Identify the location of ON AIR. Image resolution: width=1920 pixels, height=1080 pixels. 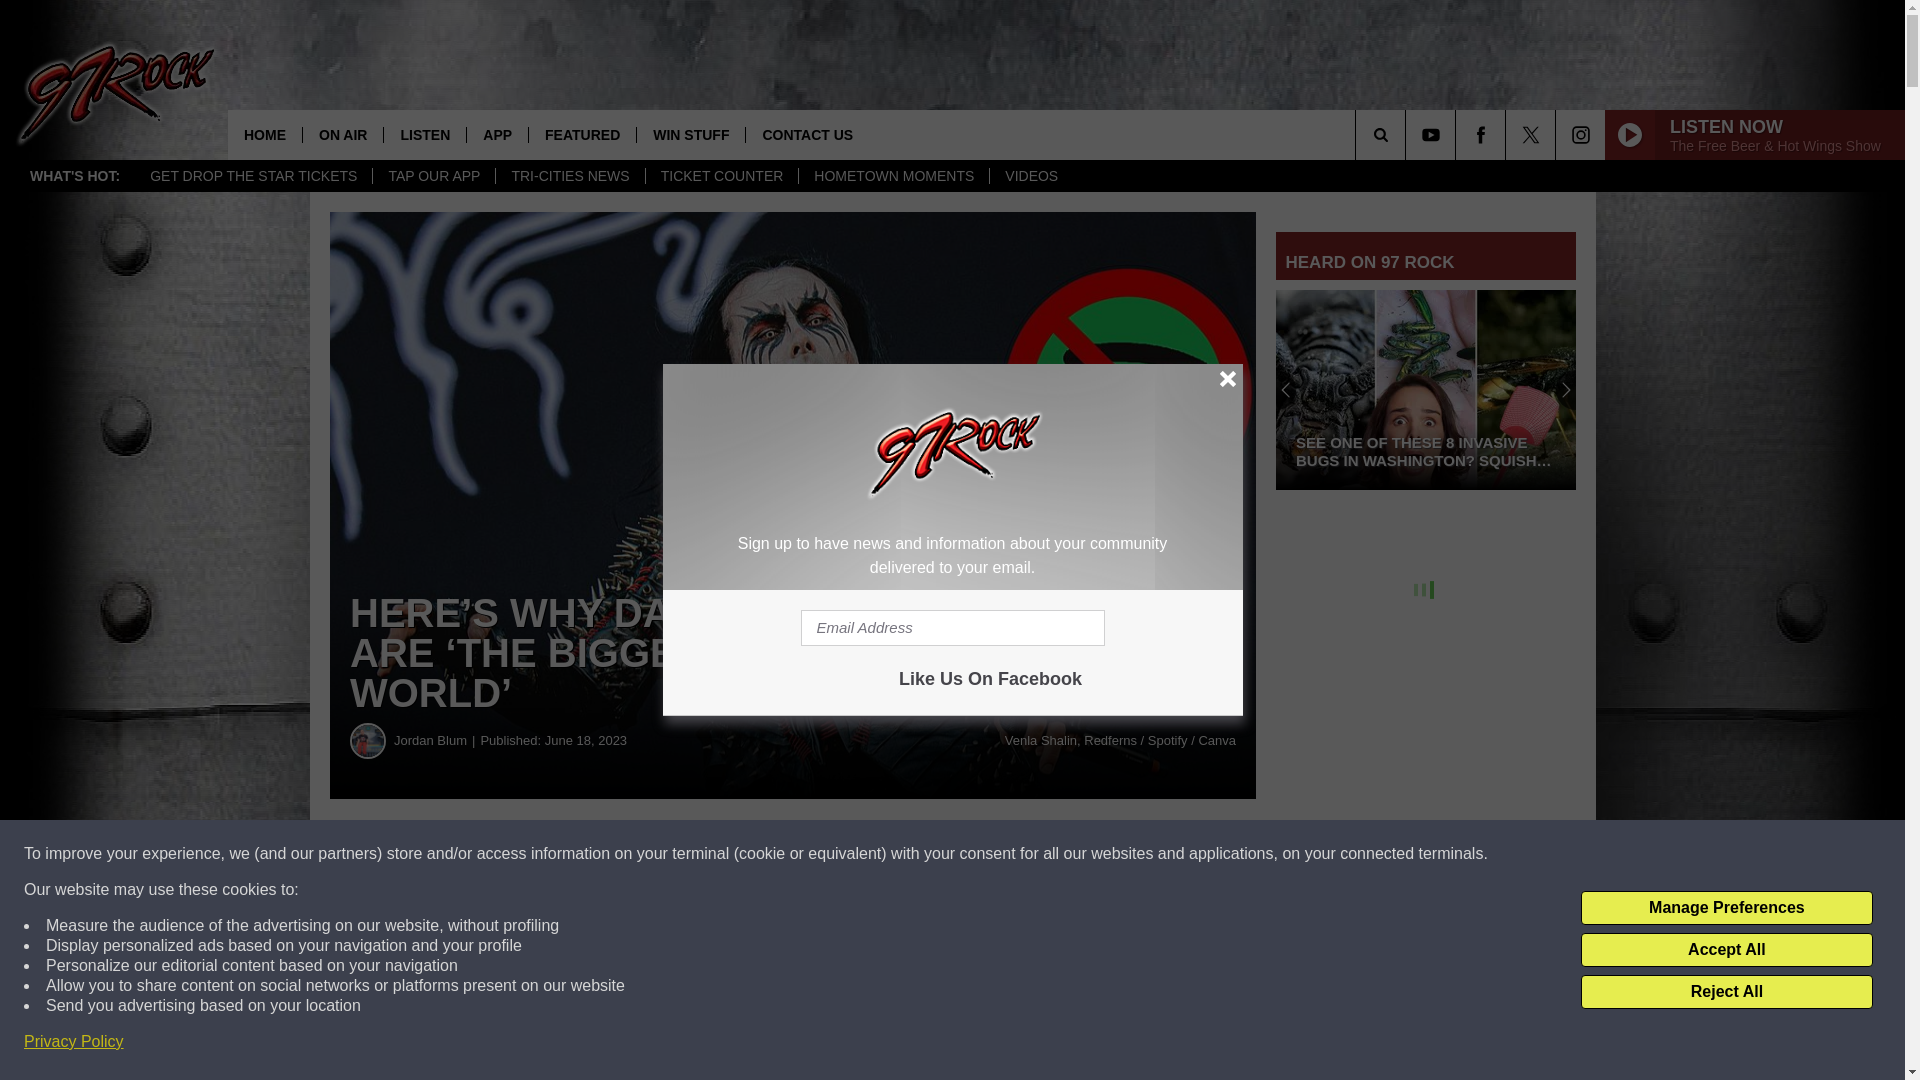
(342, 134).